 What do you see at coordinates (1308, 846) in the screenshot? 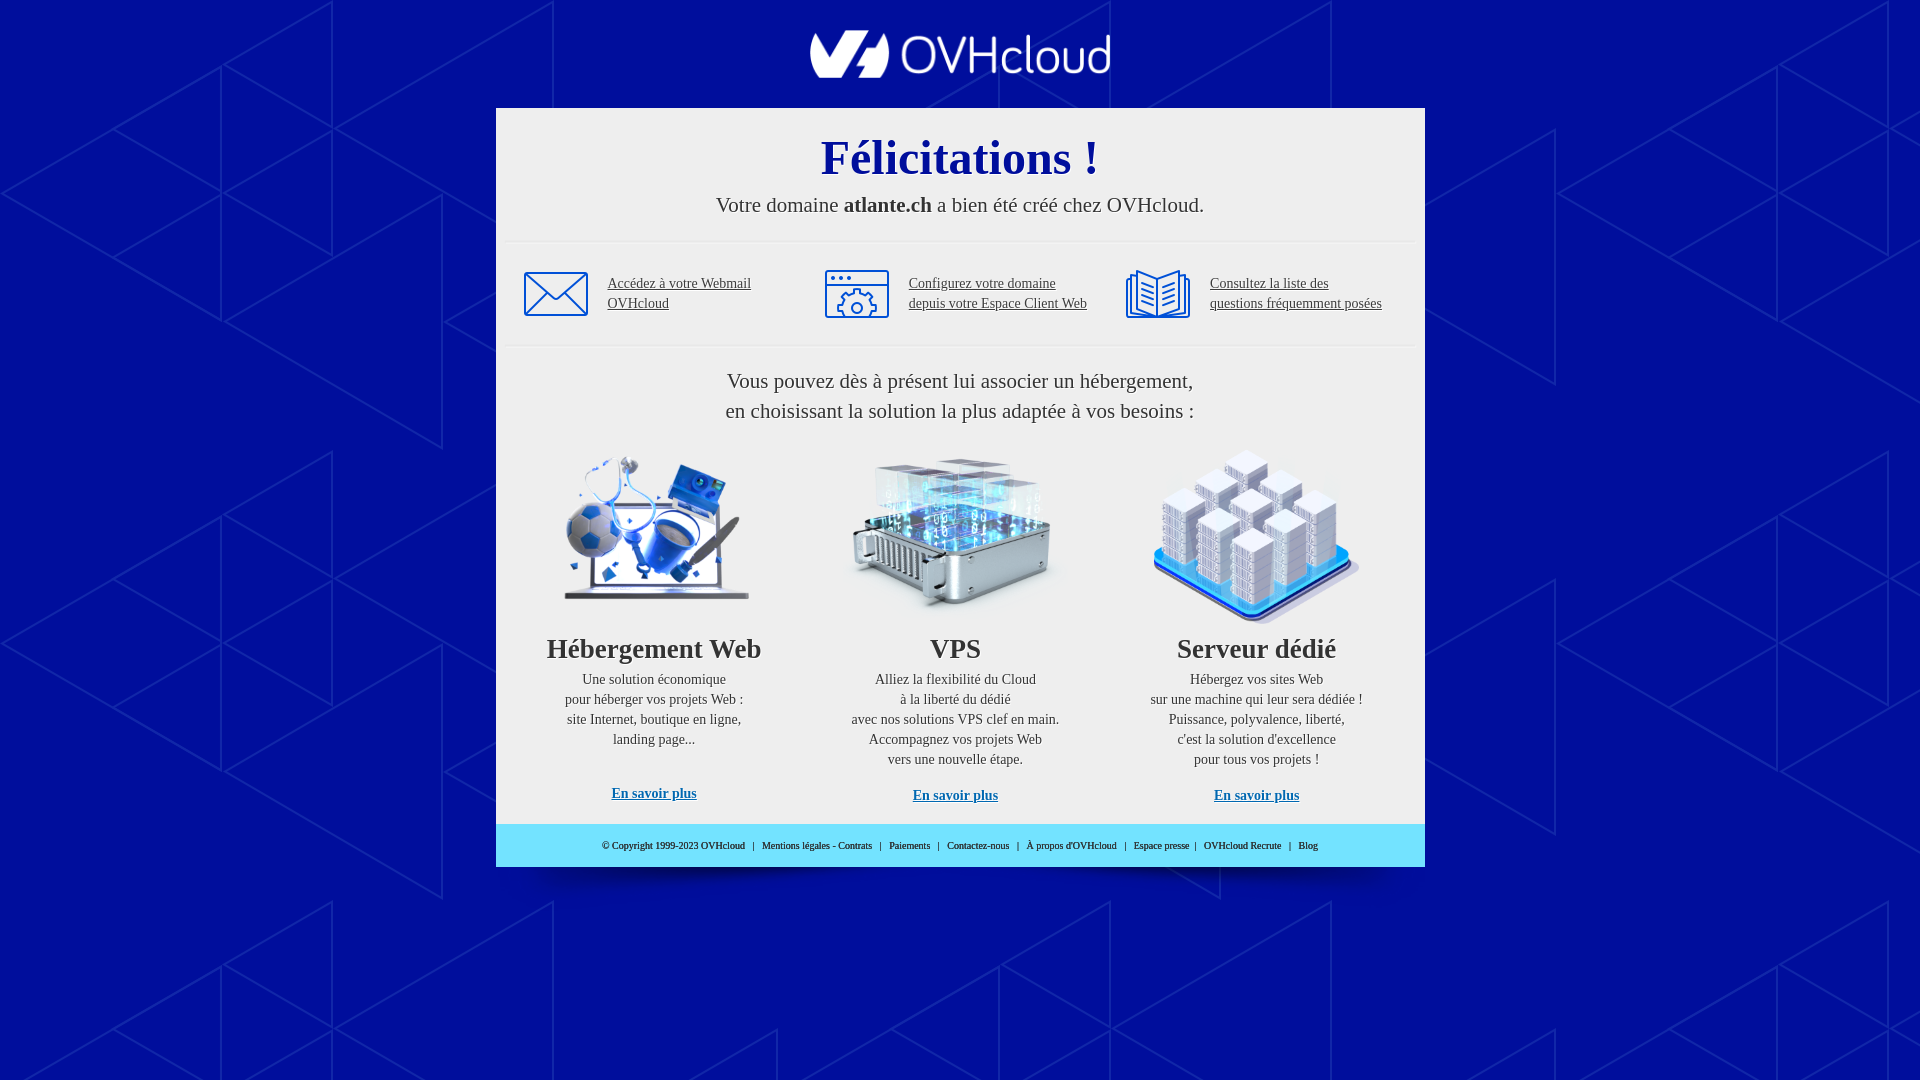
I see `Blog` at bounding box center [1308, 846].